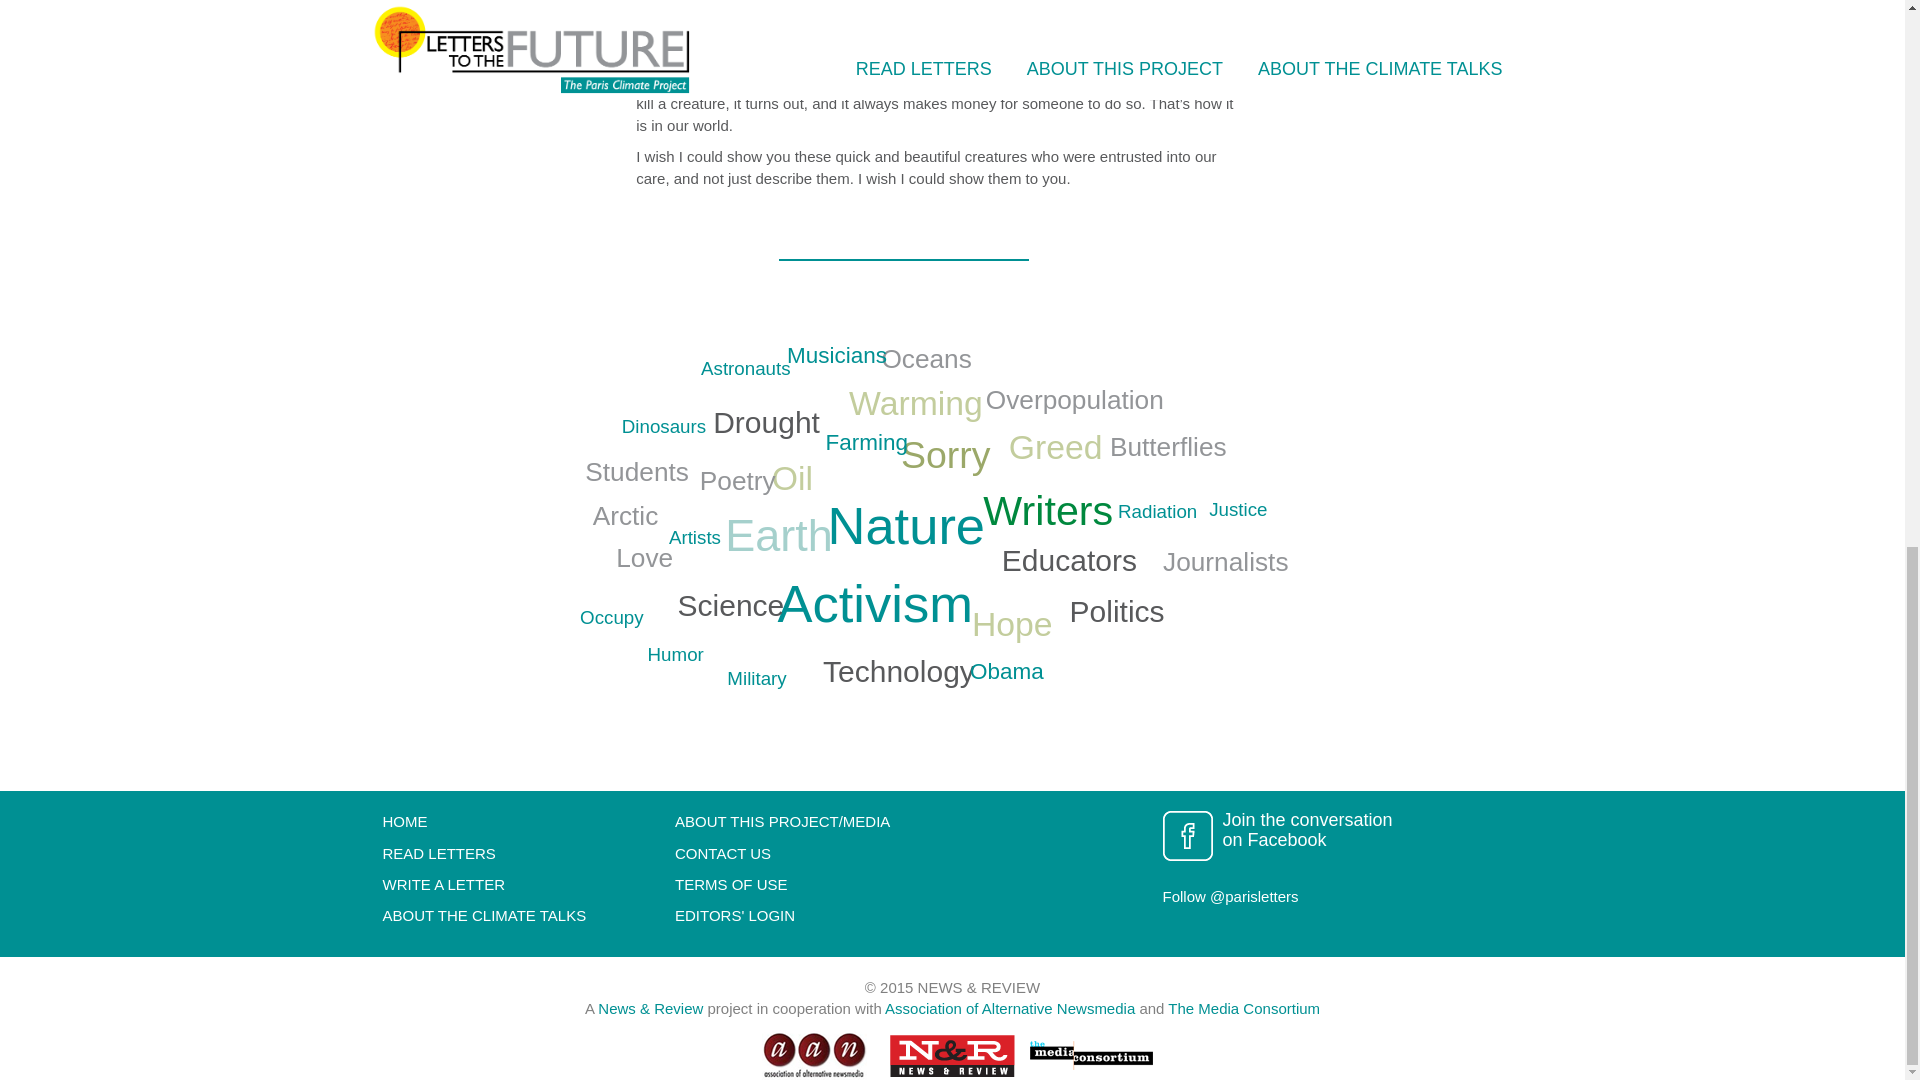 The width and height of the screenshot is (1920, 1080). What do you see at coordinates (1012, 623) in the screenshot?
I see `Hope` at bounding box center [1012, 623].